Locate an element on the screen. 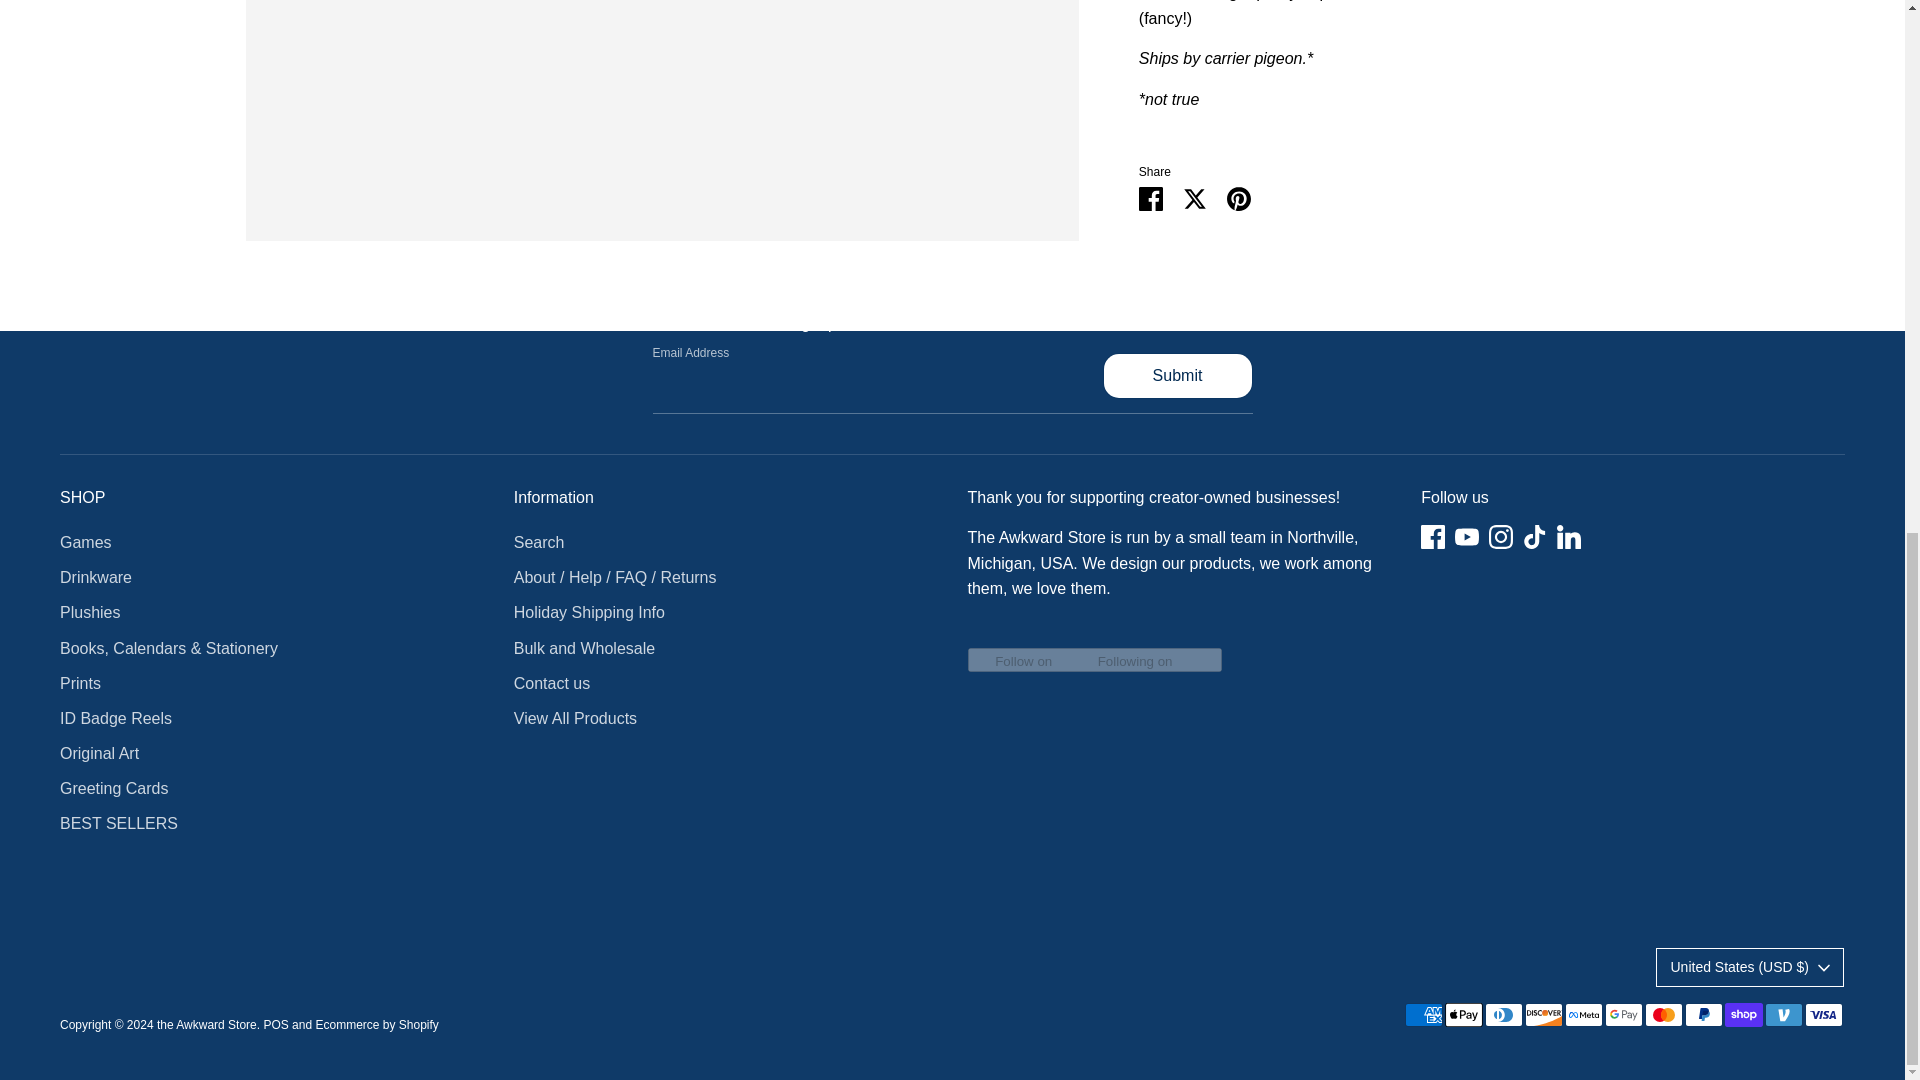  American Express is located at coordinates (1424, 1015).